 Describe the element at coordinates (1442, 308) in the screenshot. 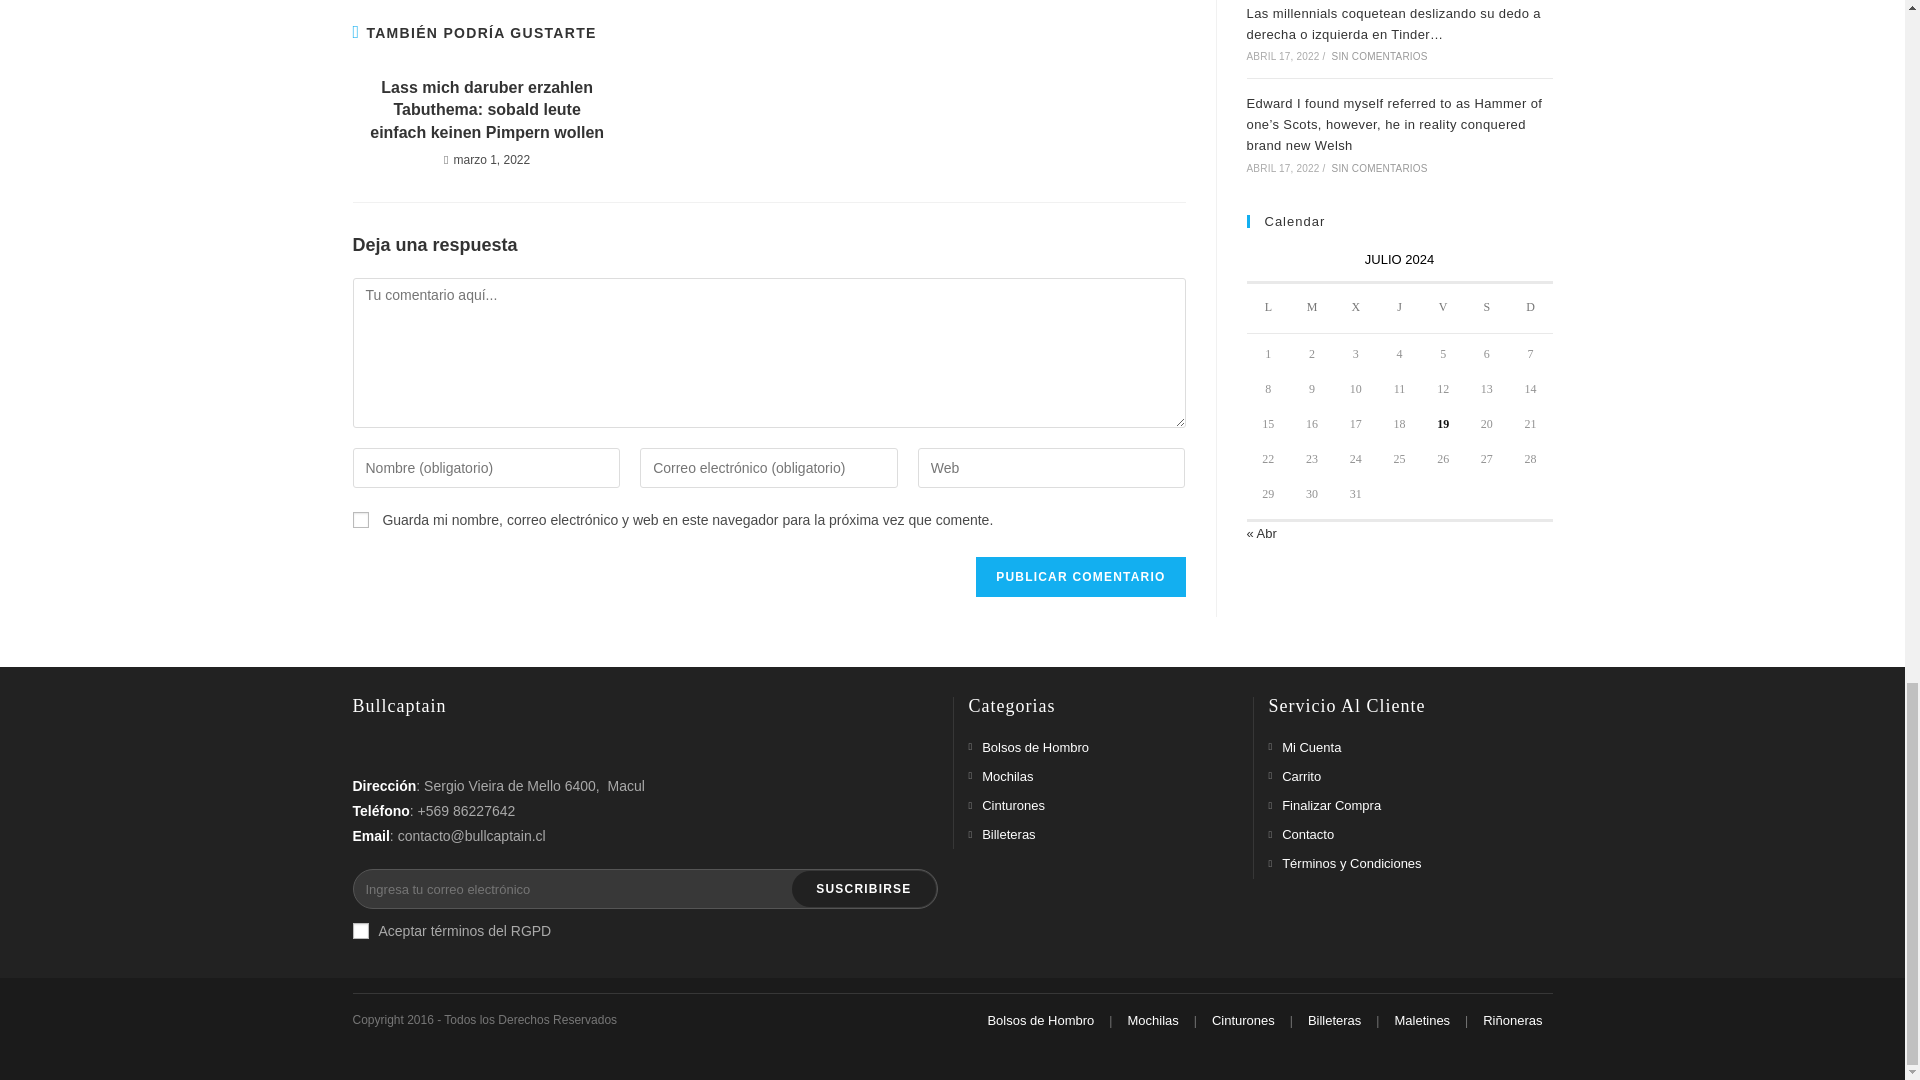

I see `viernes` at that location.